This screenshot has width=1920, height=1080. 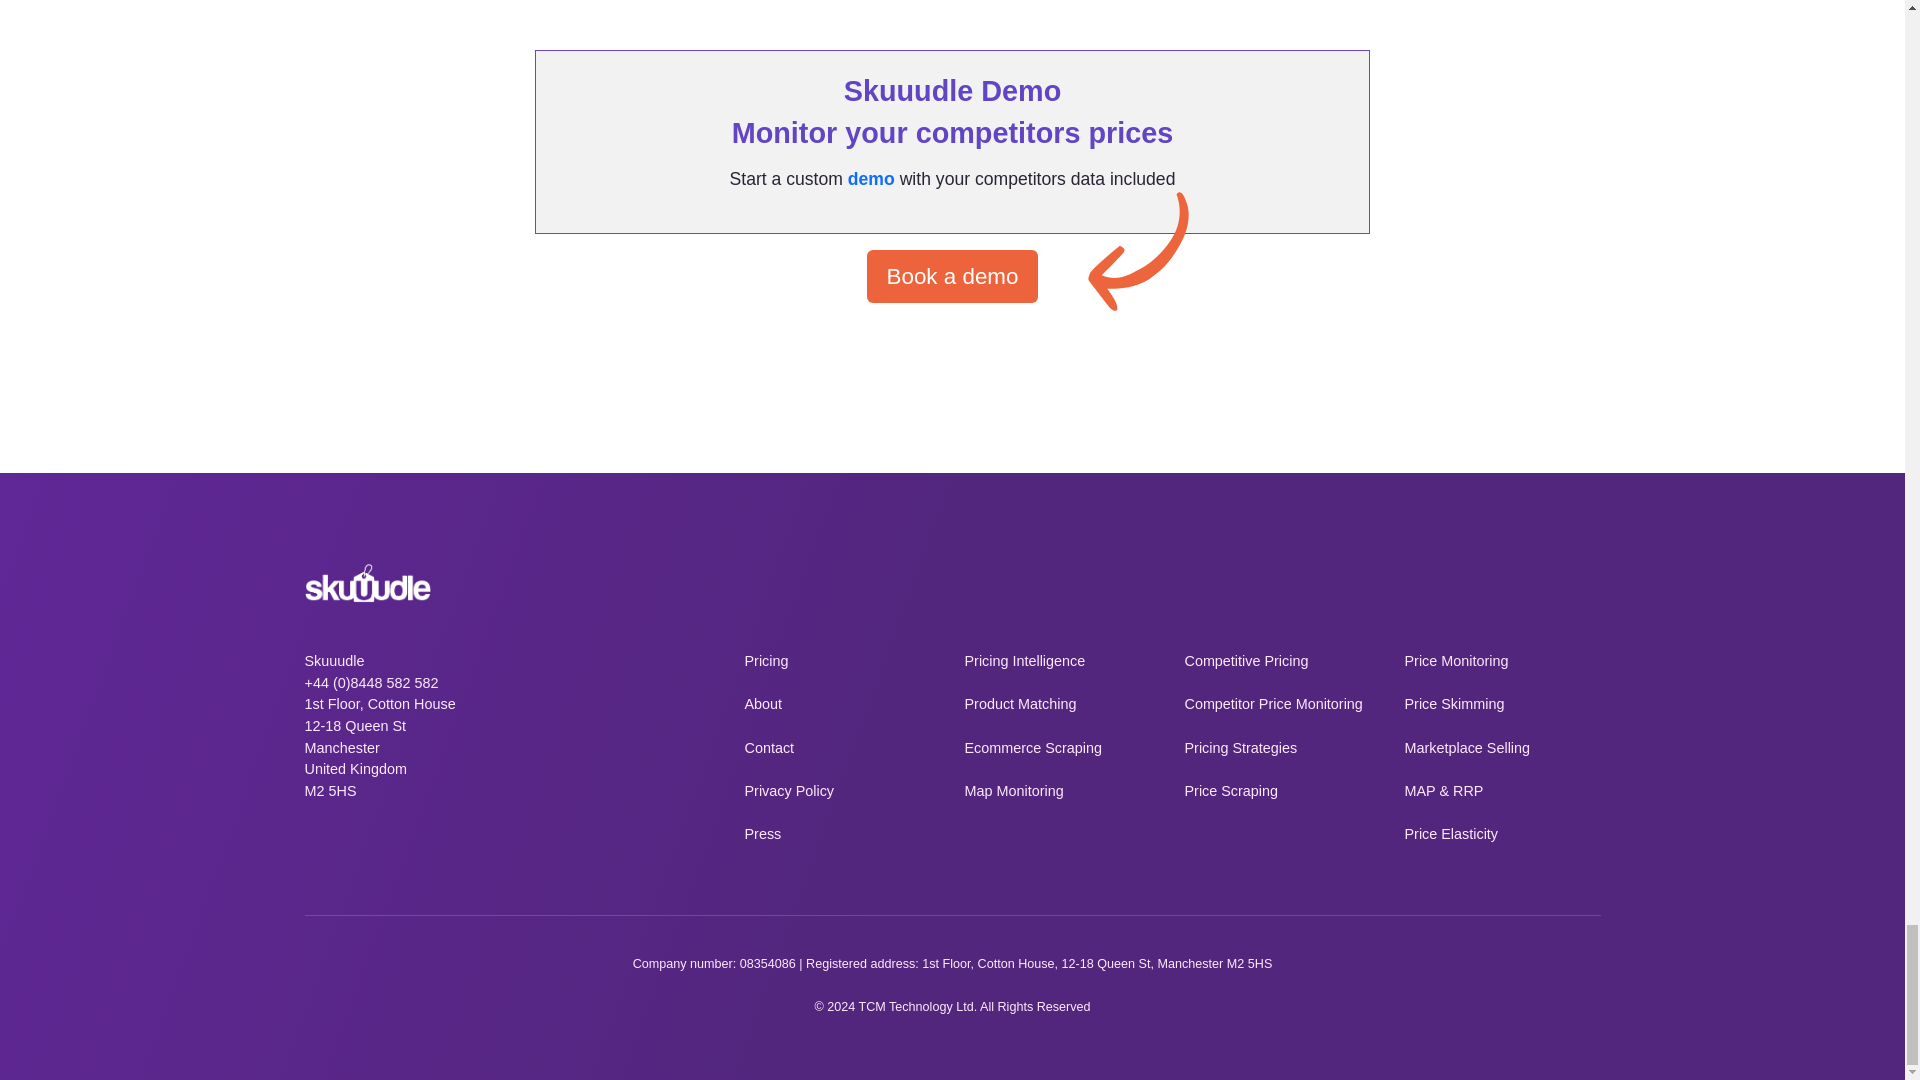 What do you see at coordinates (842, 792) in the screenshot?
I see `Privacy Policy` at bounding box center [842, 792].